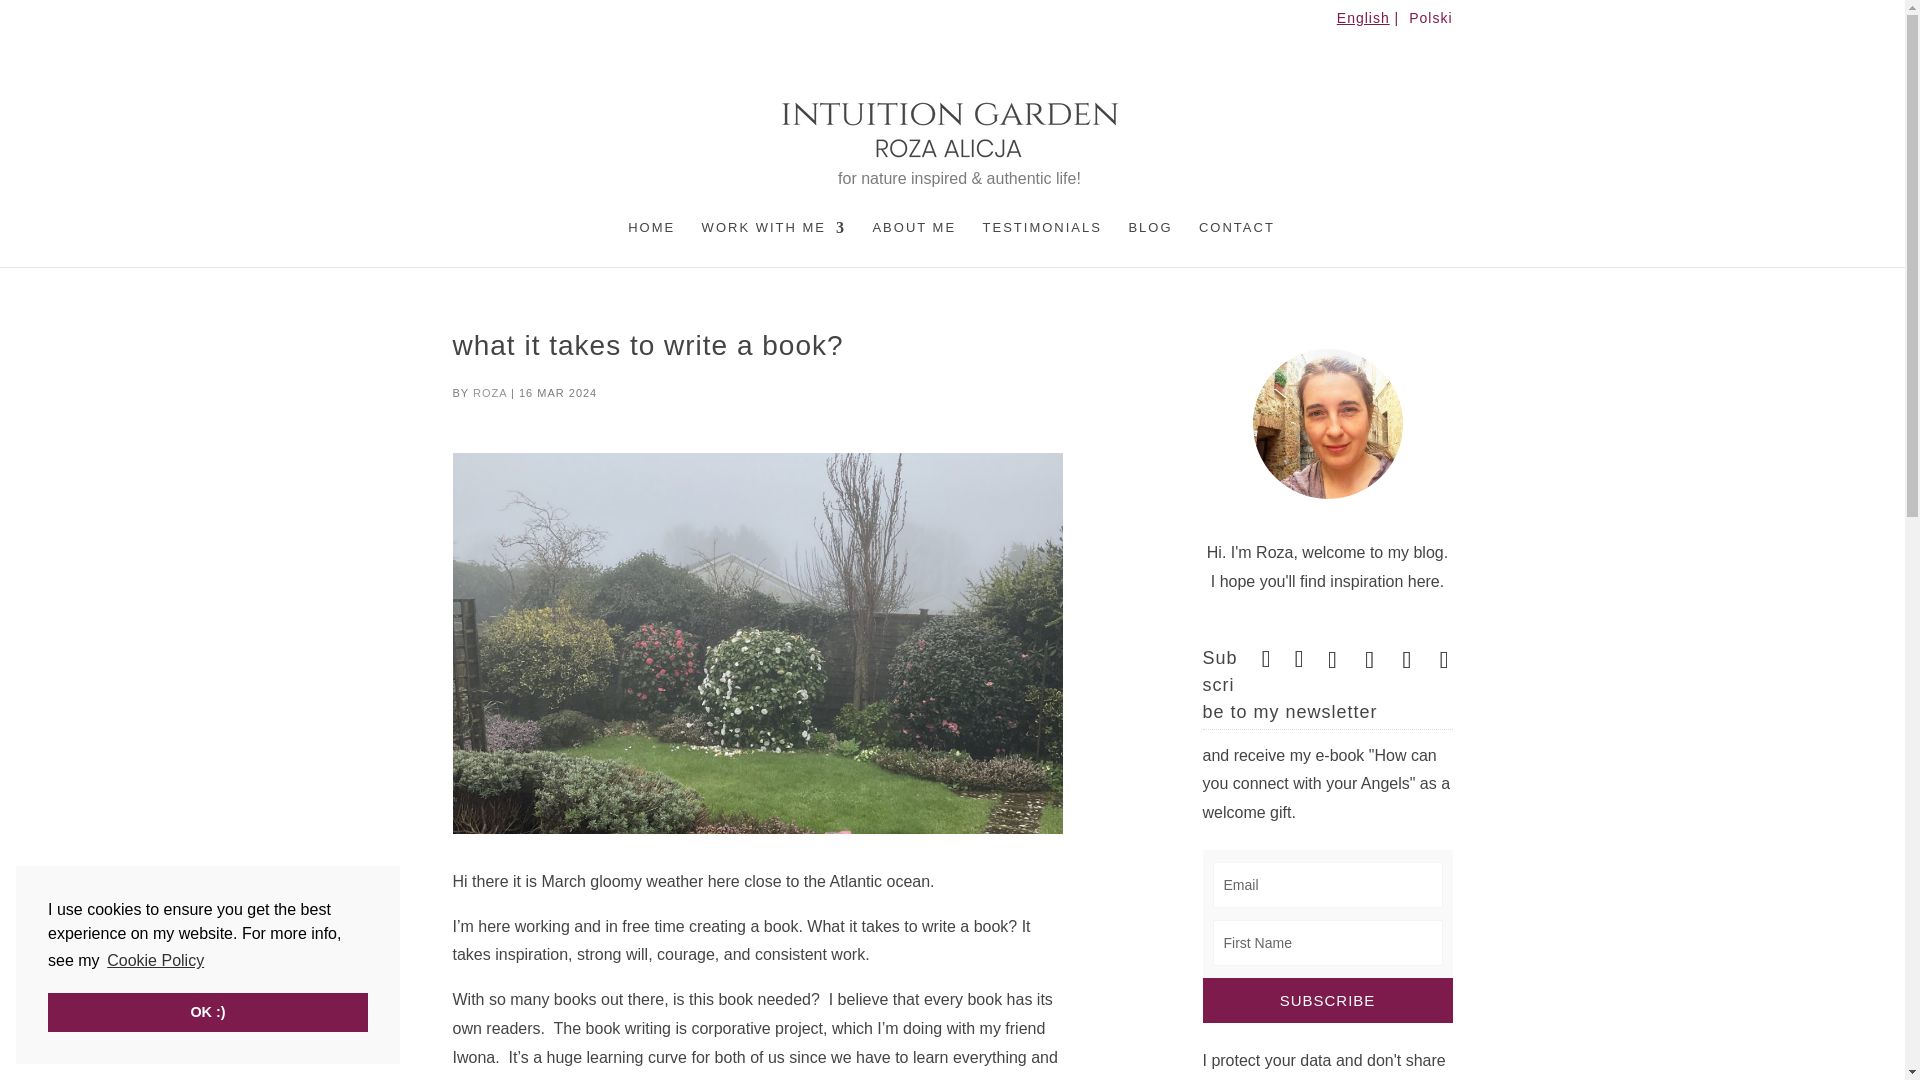  Describe the element at coordinates (1042, 244) in the screenshot. I see `TESTIMONIALS` at that location.